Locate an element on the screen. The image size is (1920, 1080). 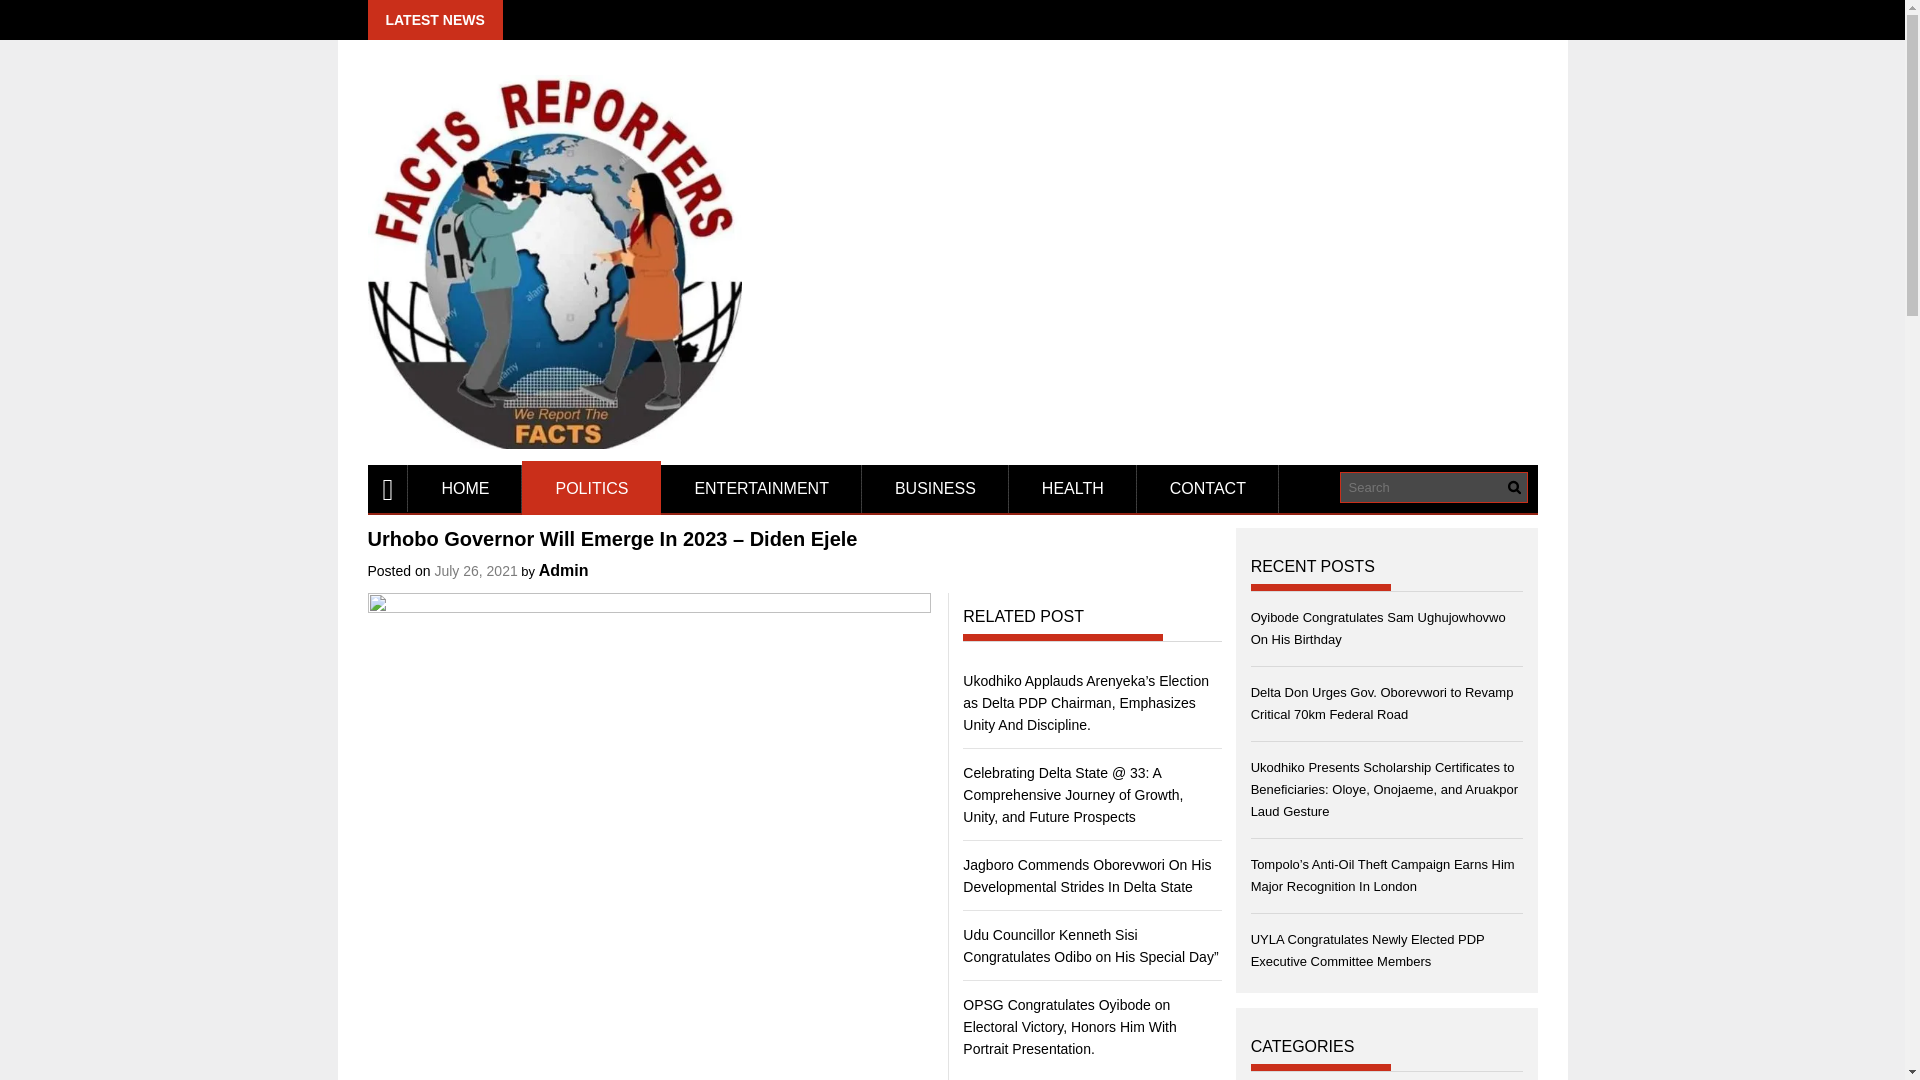
Oyibode Congratulates Sam Ughujowhovwo On His Birthday is located at coordinates (1378, 628).